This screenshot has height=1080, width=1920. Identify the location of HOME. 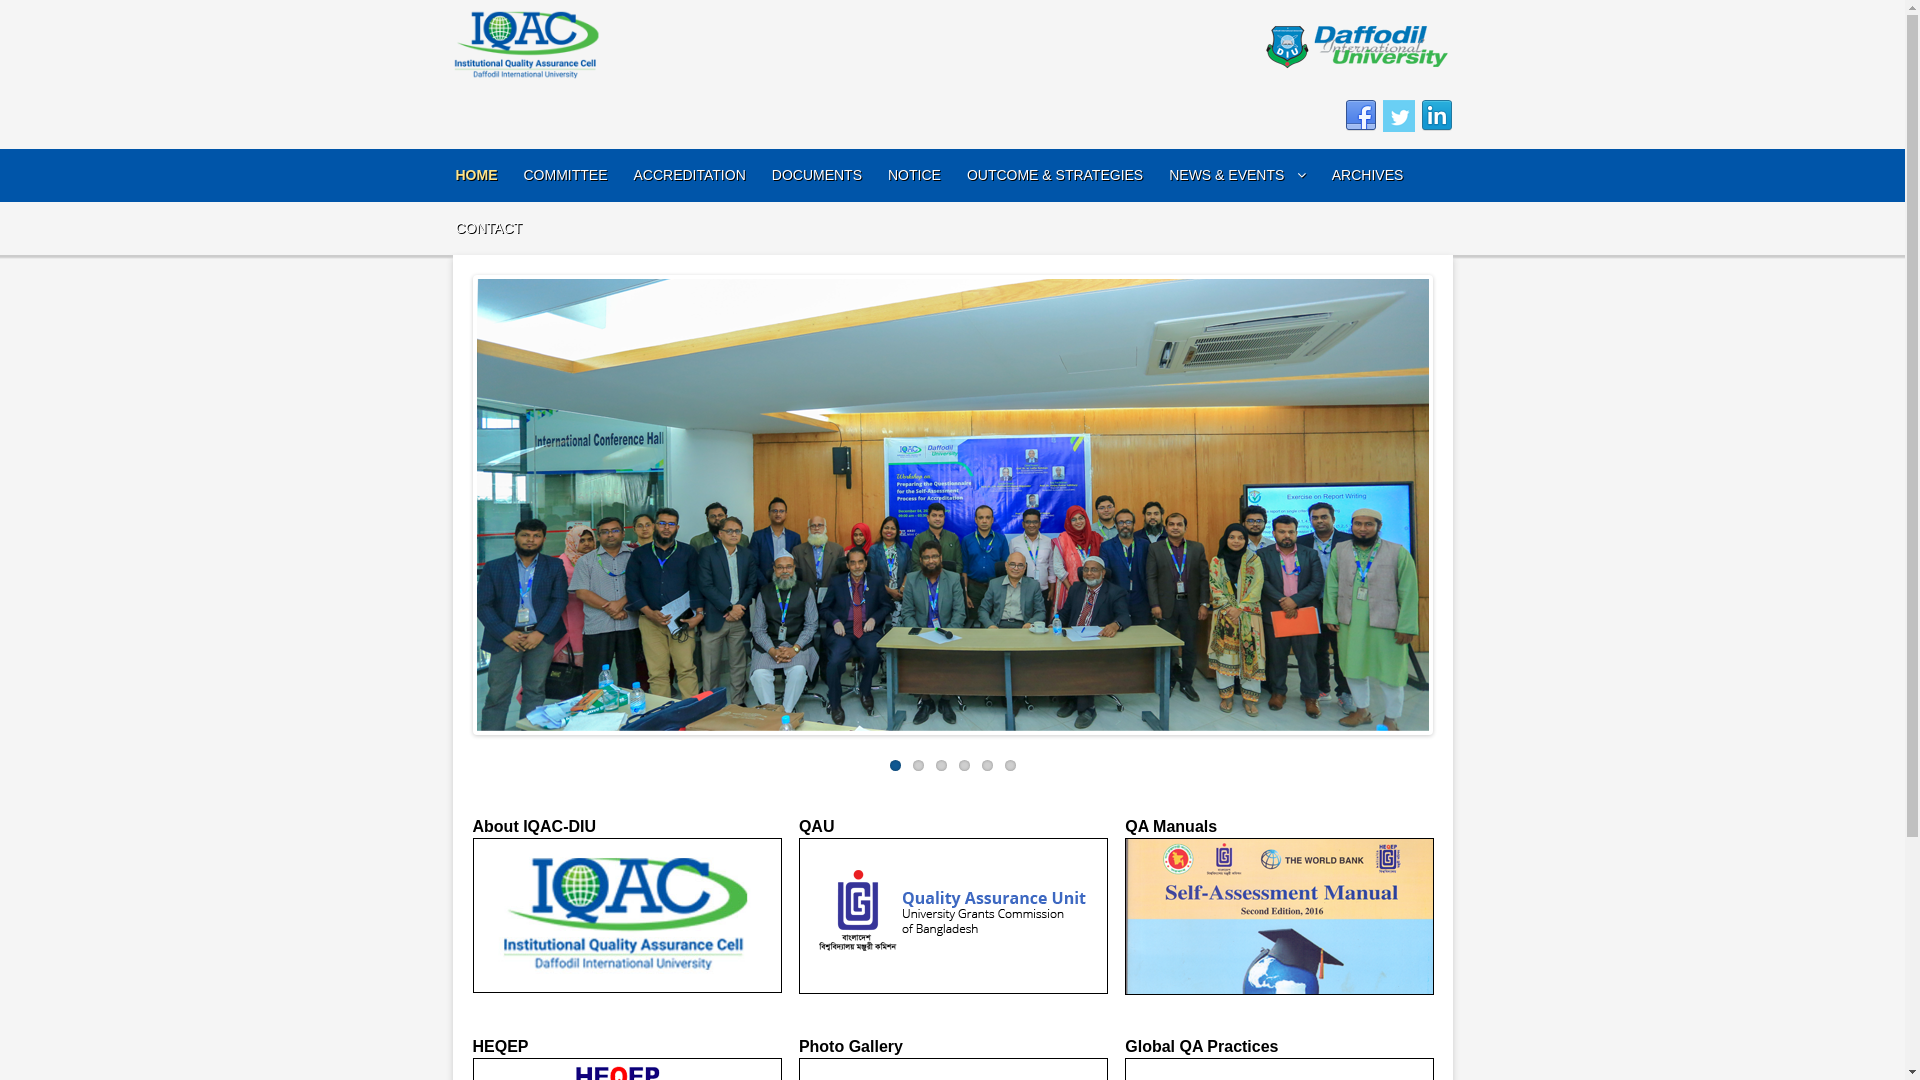
(477, 176).